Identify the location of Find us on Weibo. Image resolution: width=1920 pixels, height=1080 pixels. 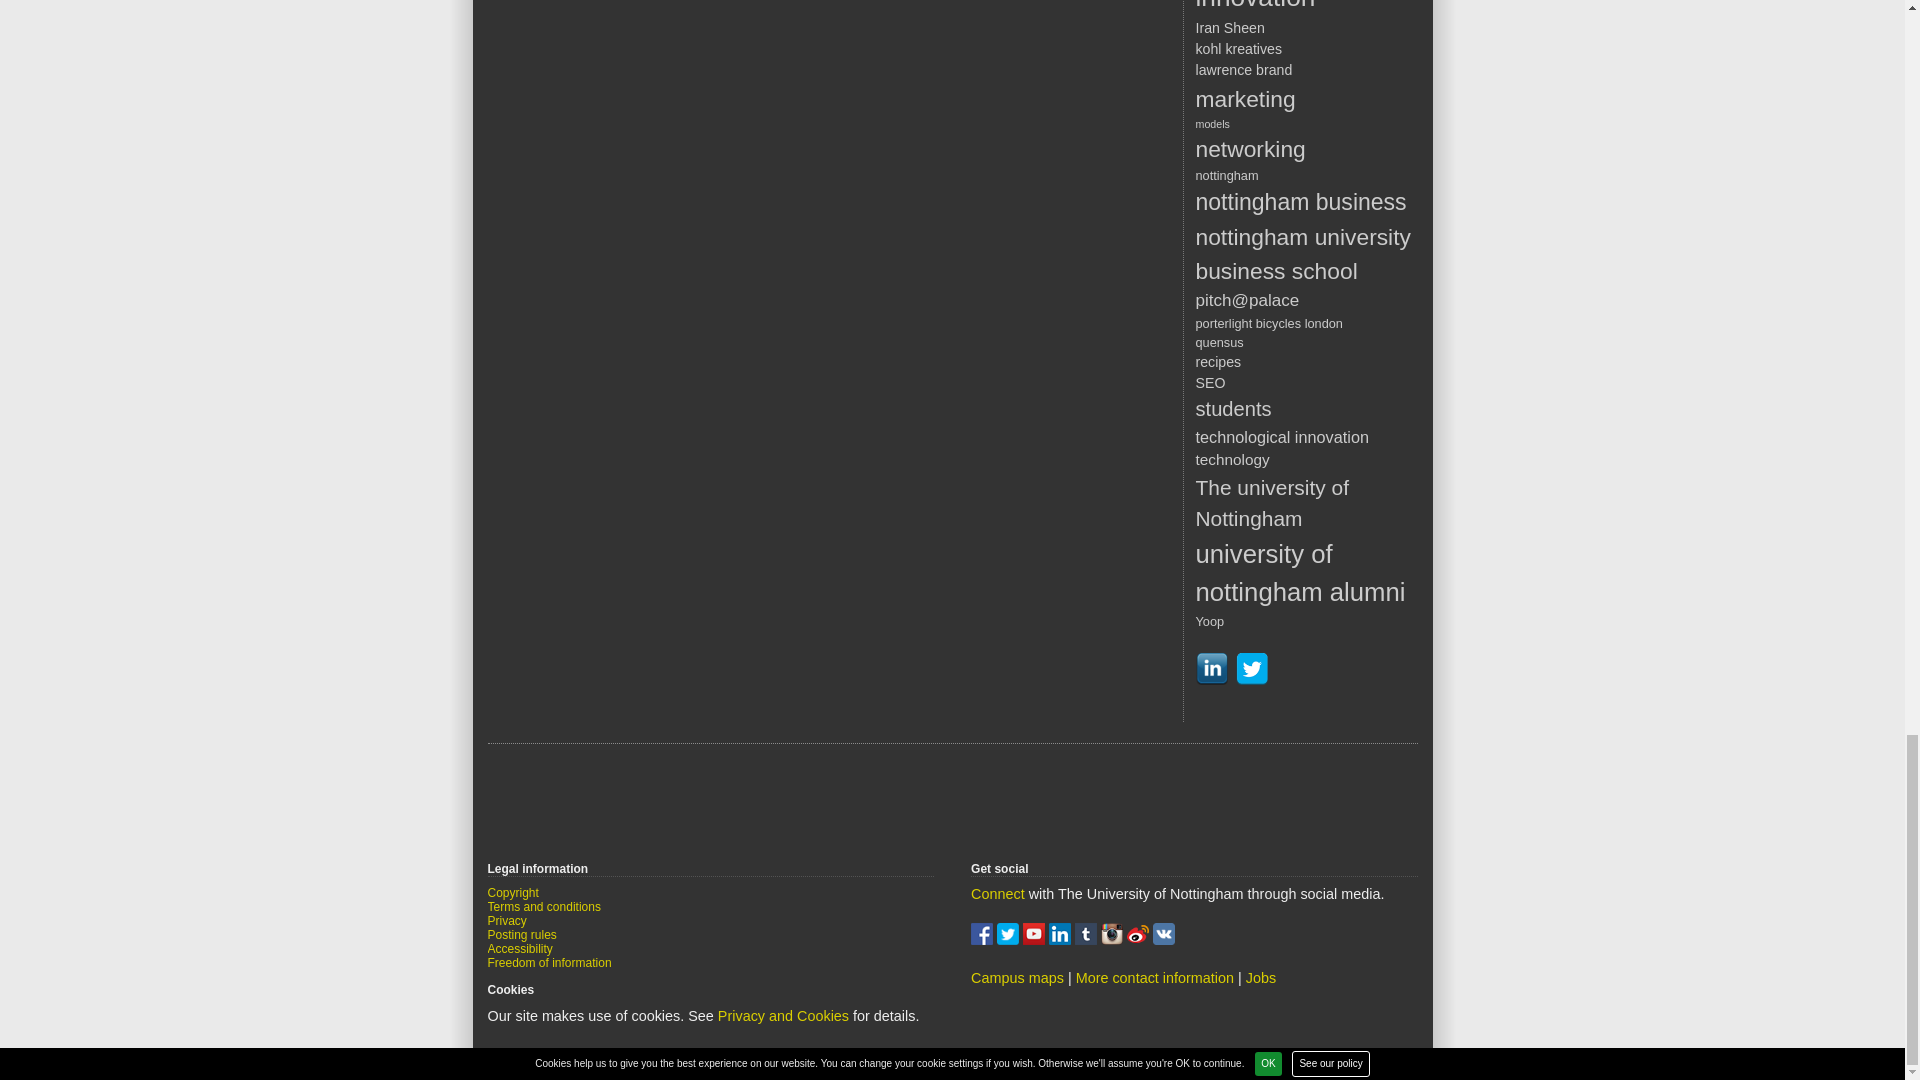
(1140, 940).